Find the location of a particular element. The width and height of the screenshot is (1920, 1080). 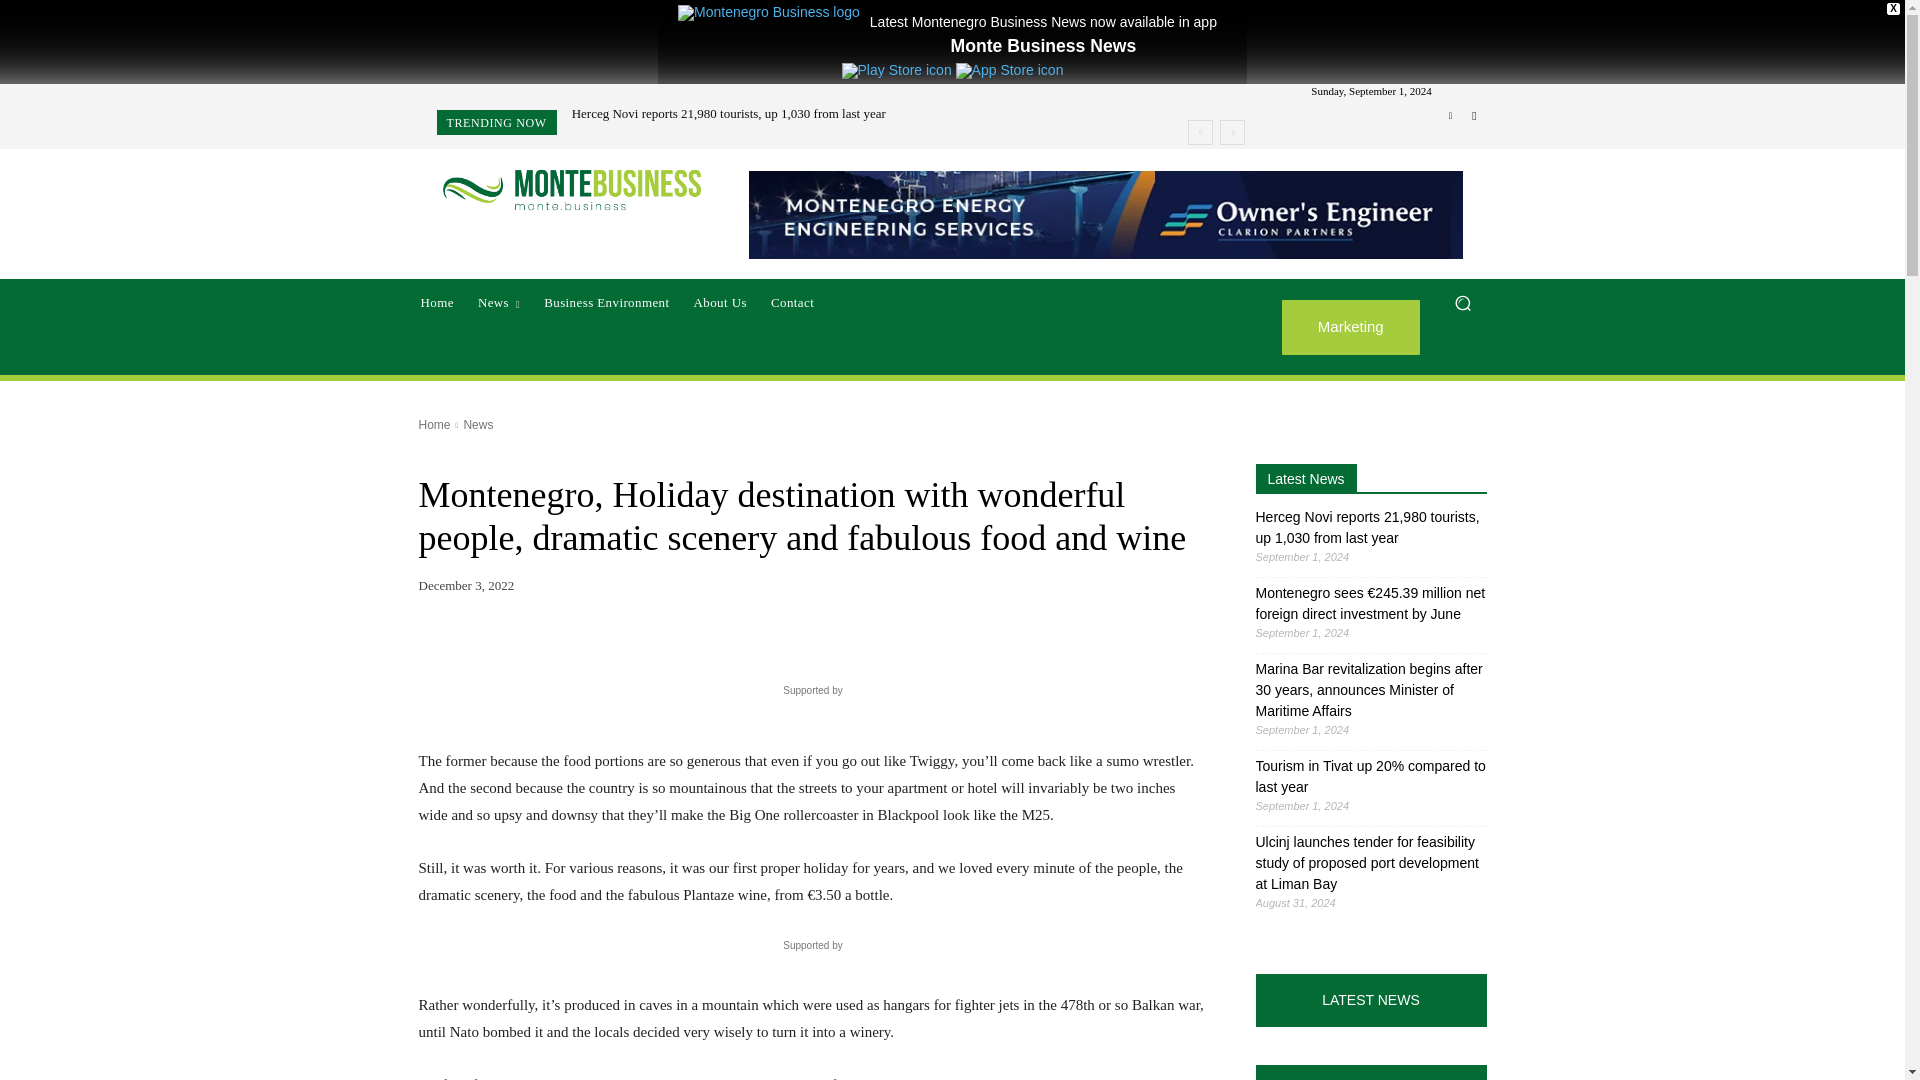

Linkedin is located at coordinates (1450, 116).